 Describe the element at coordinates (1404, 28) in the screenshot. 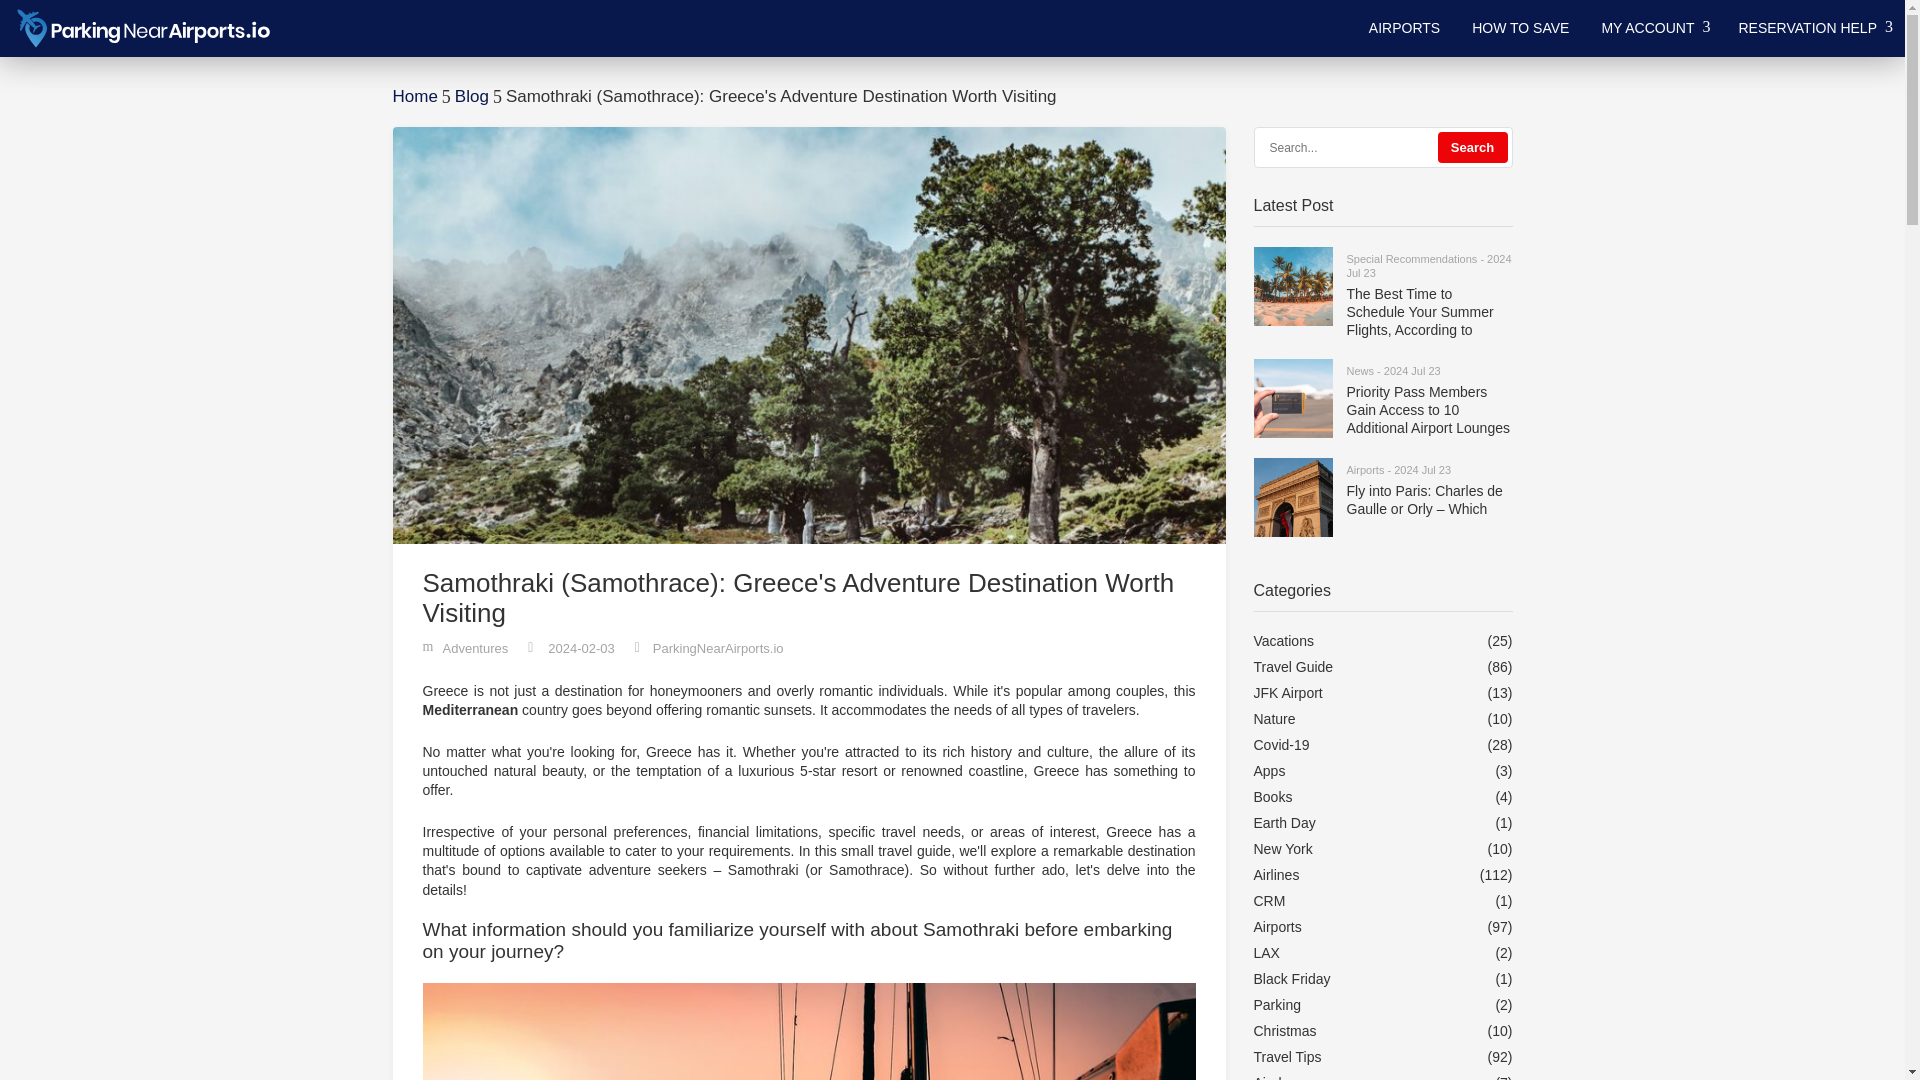

I see `AIRPORTS` at that location.